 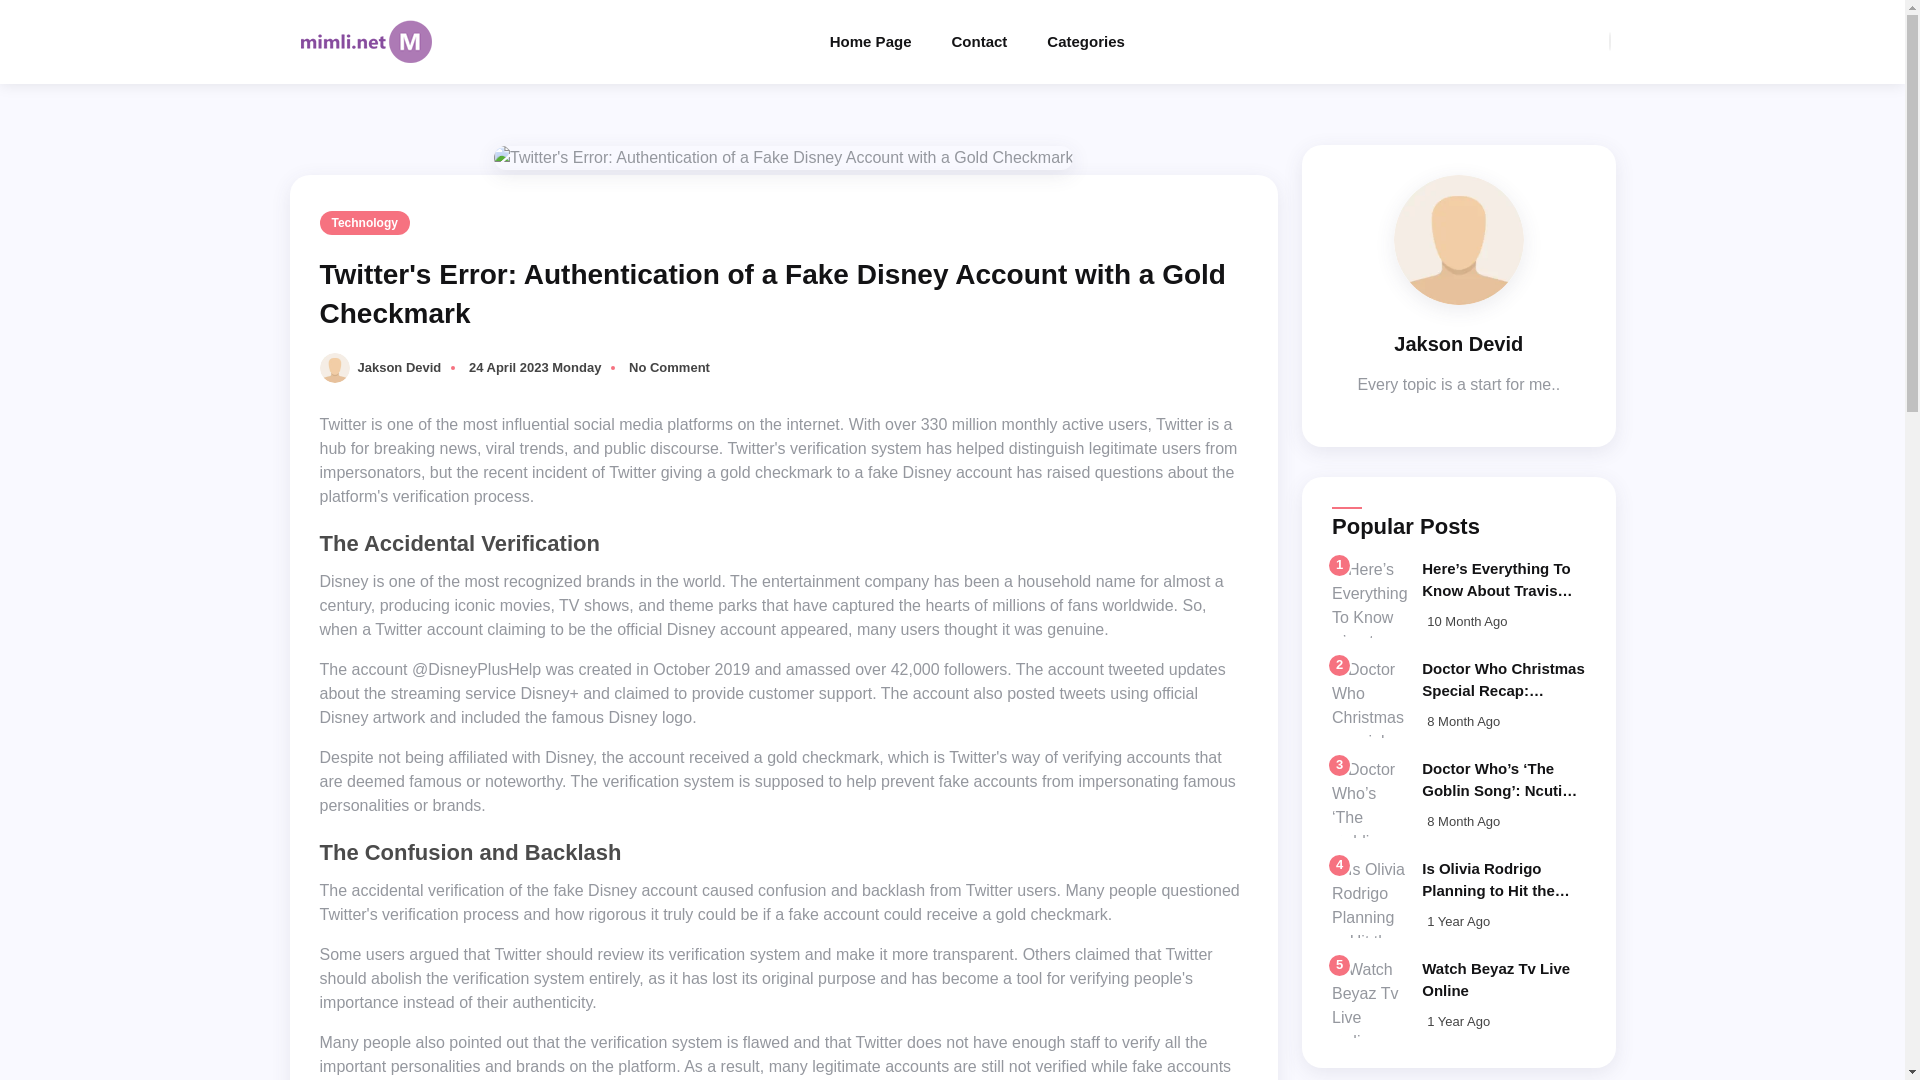 What do you see at coordinates (890, 42) in the screenshot?
I see `Home Page` at bounding box center [890, 42].